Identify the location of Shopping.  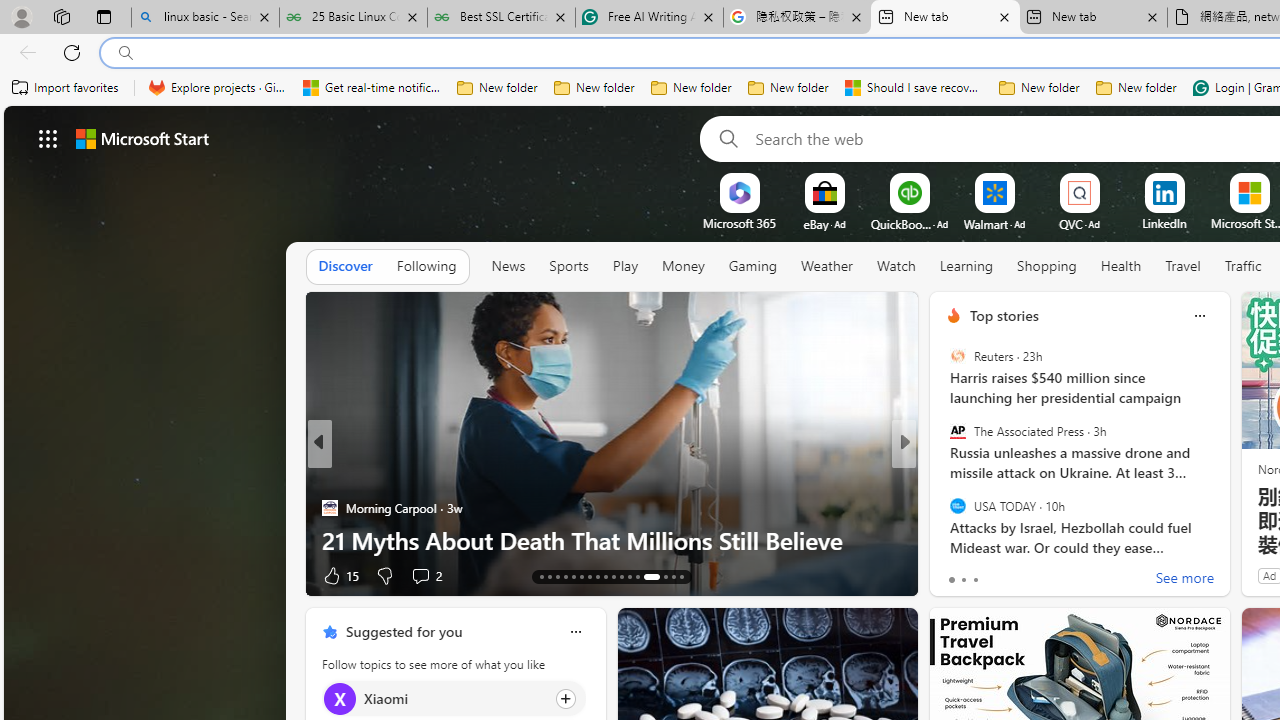
(1046, 267).